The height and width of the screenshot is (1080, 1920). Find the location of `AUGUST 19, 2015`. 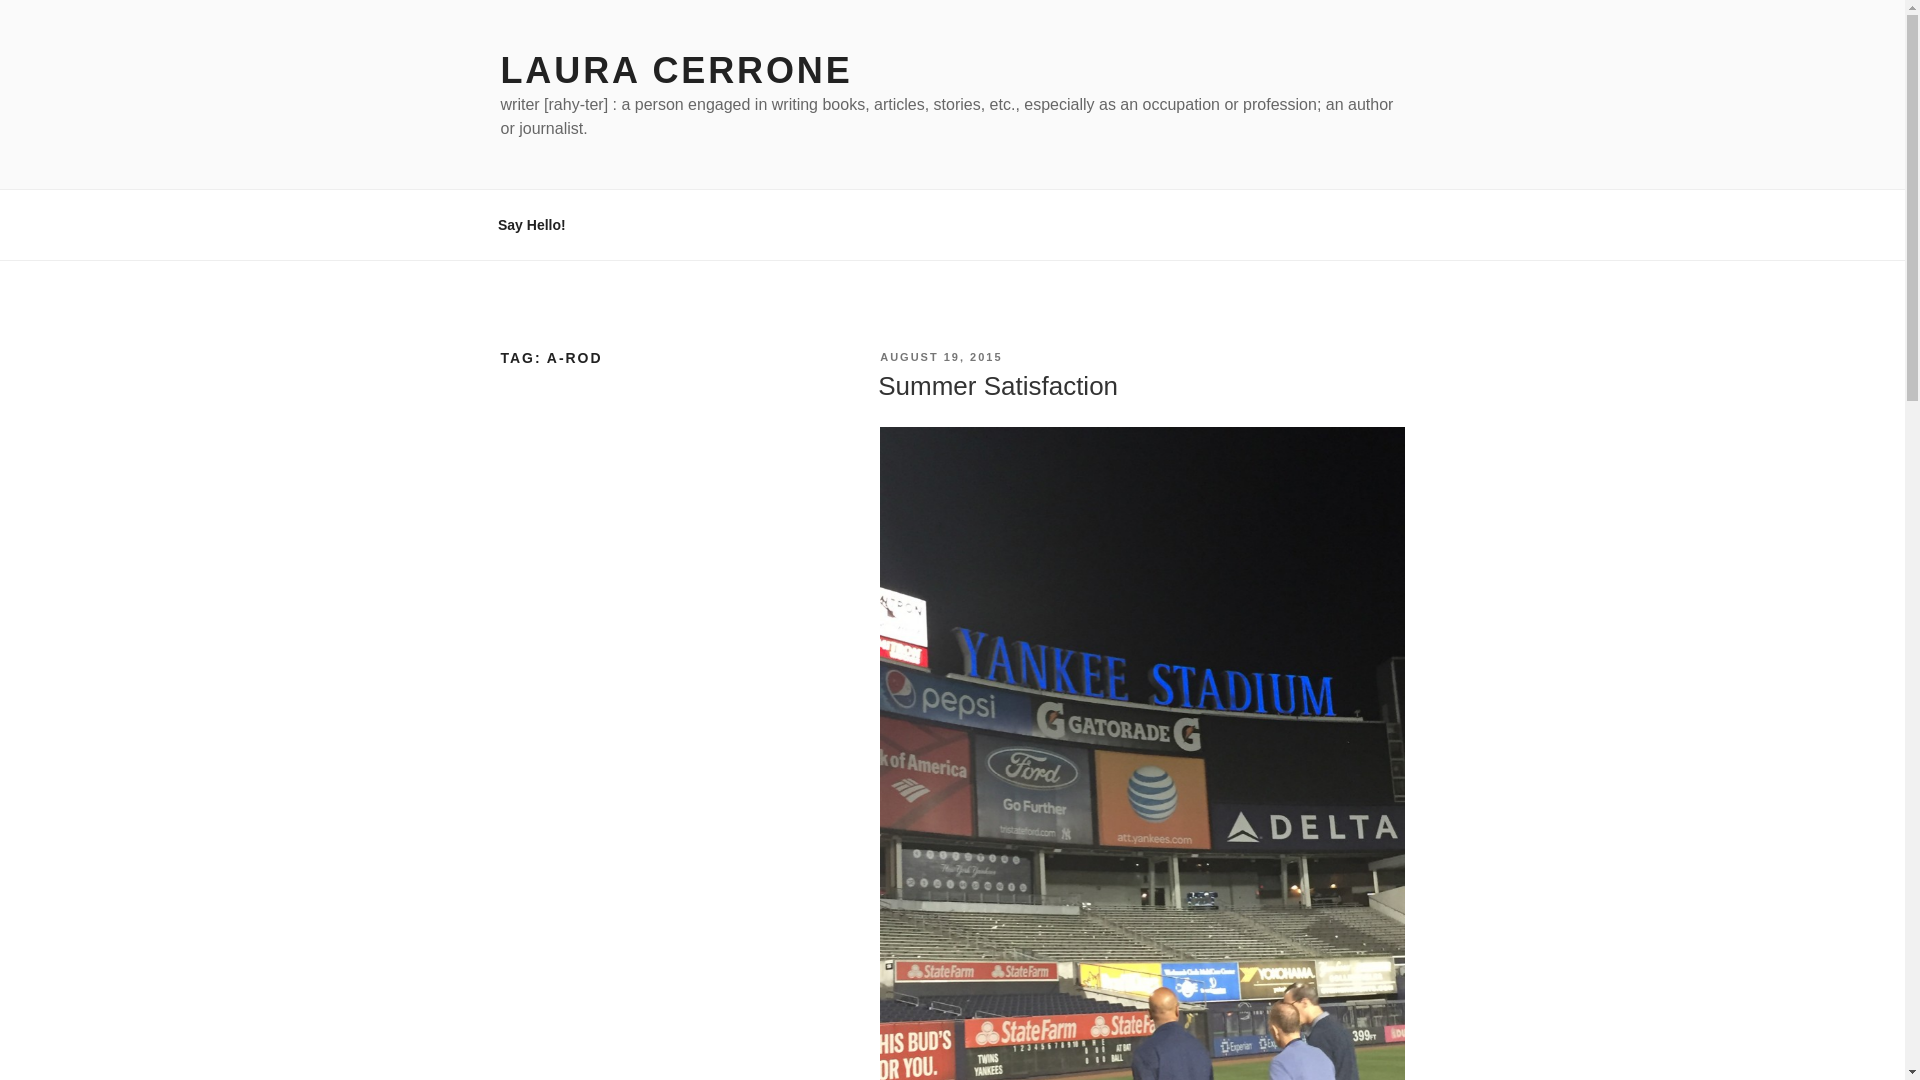

AUGUST 19, 2015 is located at coordinates (940, 356).